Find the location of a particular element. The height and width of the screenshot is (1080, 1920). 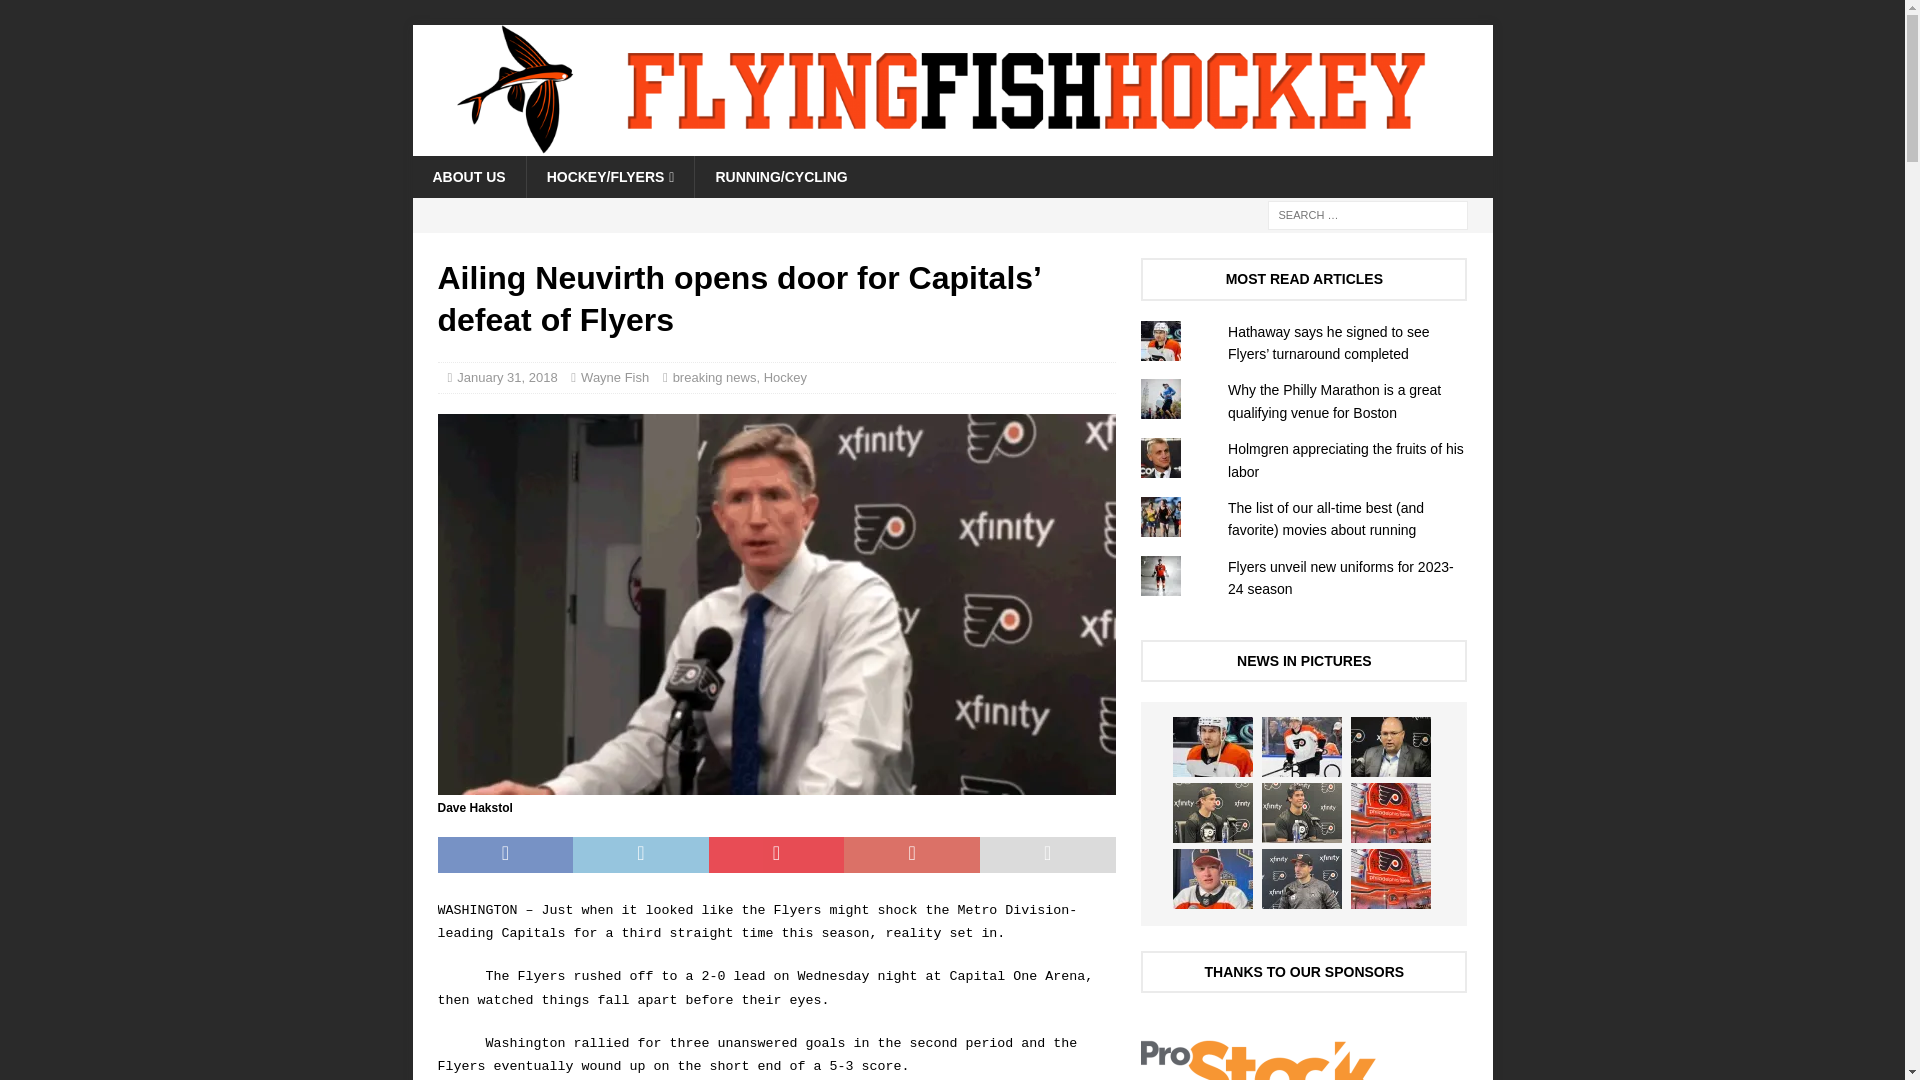

January 31, 2018 is located at coordinates (506, 377).